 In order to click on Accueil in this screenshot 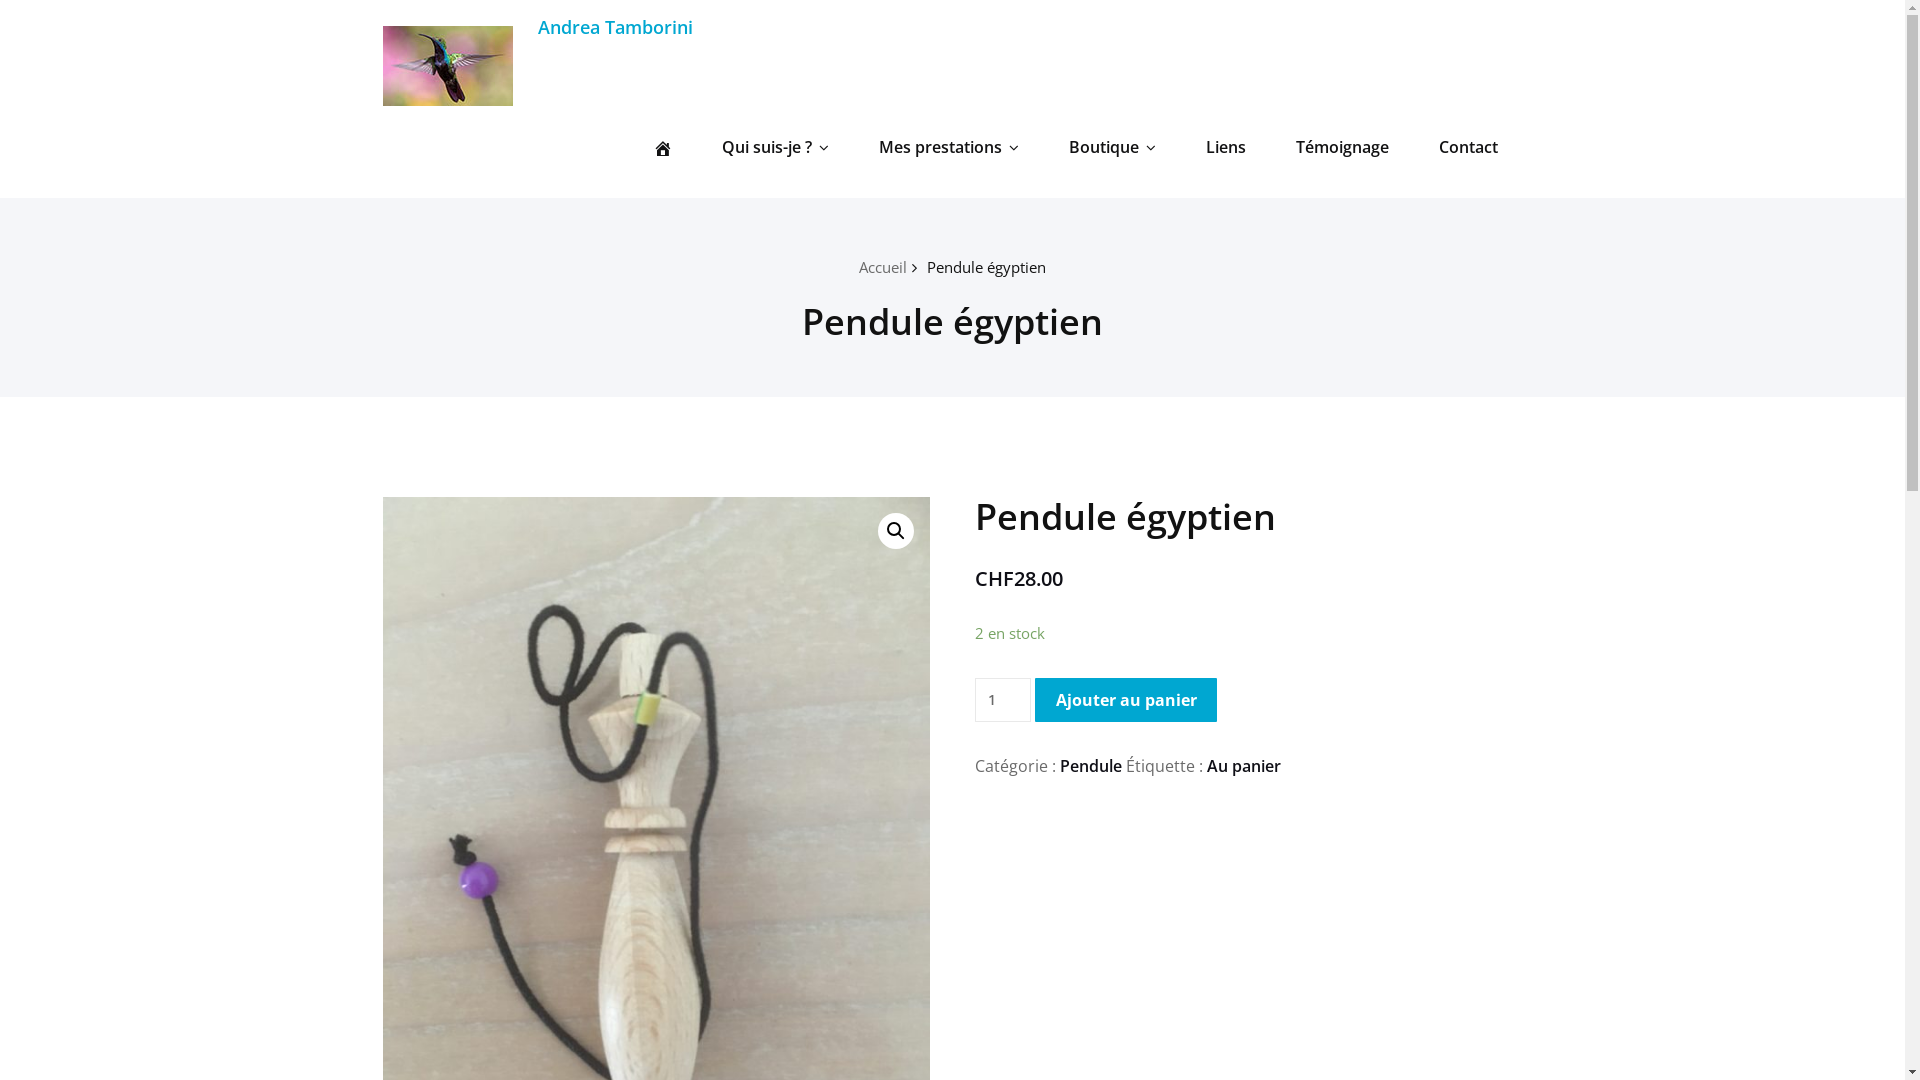, I will do `click(883, 267)`.